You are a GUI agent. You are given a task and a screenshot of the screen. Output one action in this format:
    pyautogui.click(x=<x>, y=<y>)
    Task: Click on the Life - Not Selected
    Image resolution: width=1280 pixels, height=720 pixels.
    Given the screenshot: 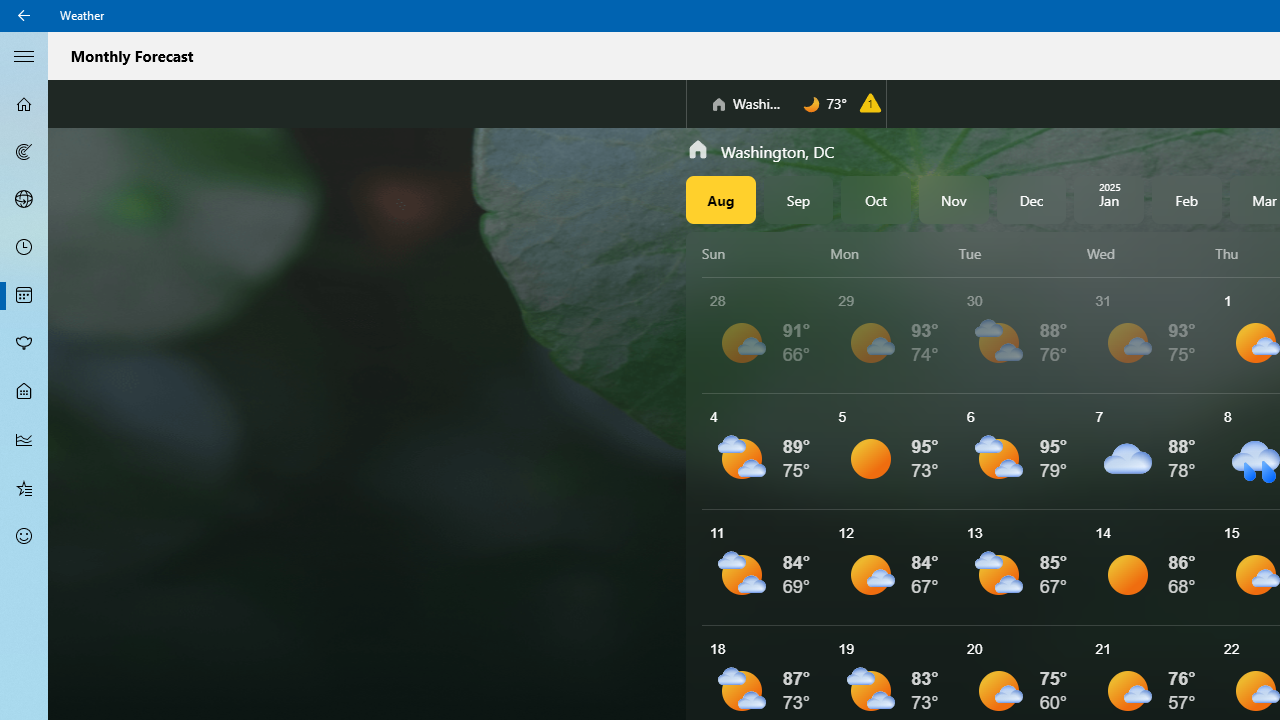 What is the action you would take?
    pyautogui.click(x=24, y=392)
    